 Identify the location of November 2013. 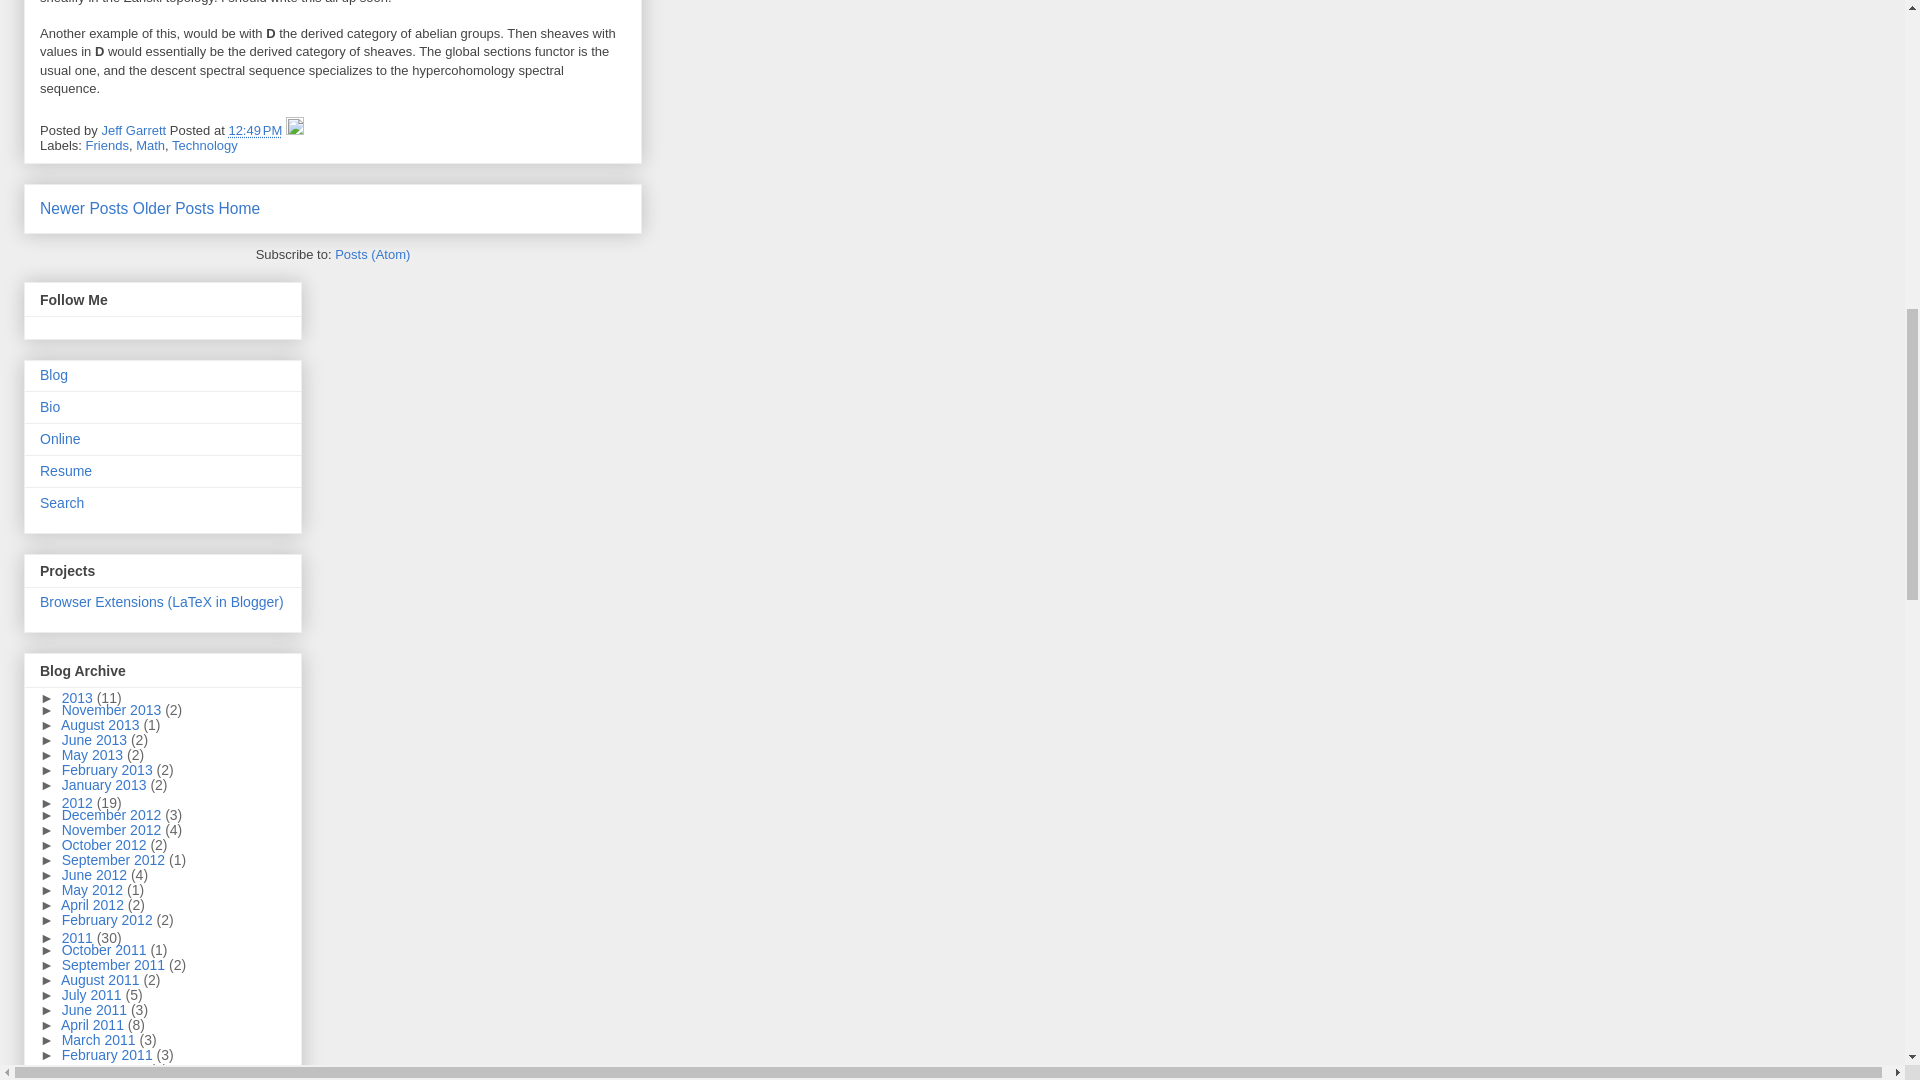
(113, 710).